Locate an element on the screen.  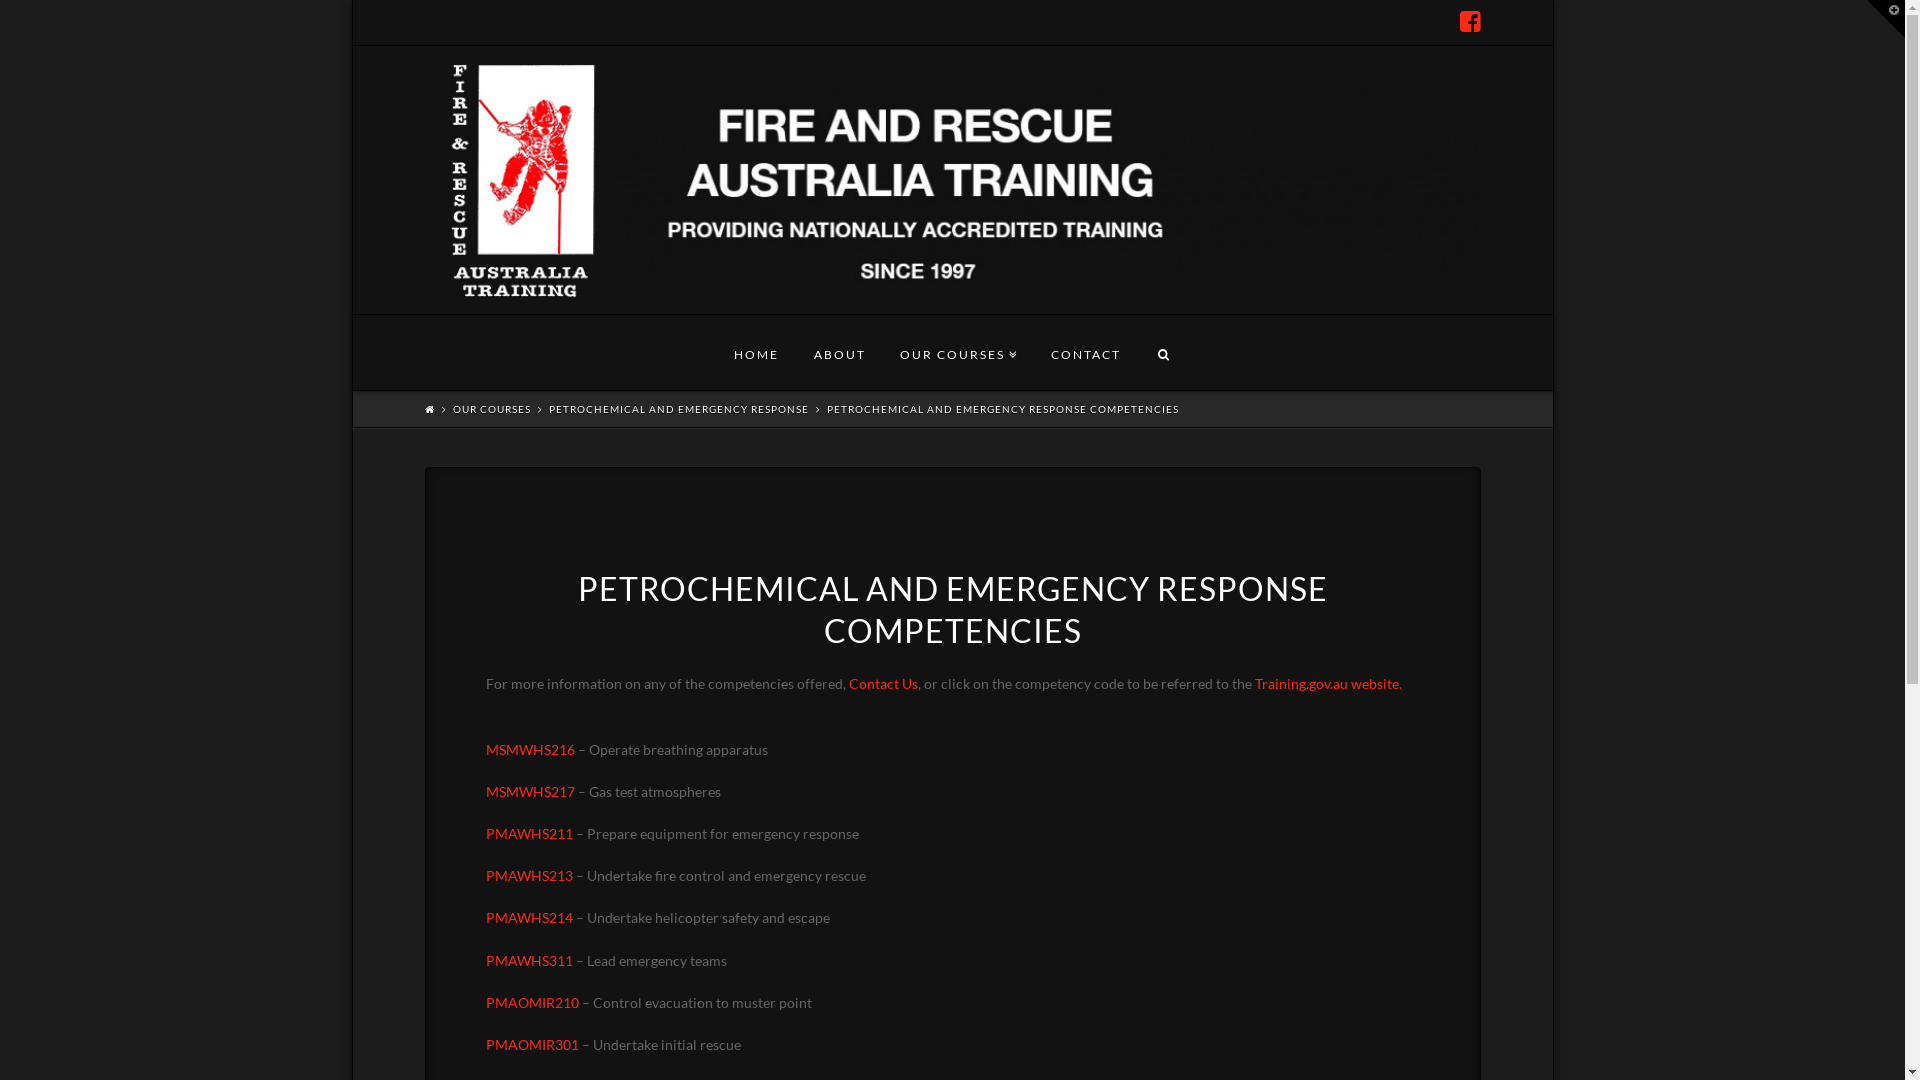
PMAWHS213 is located at coordinates (530, 876).